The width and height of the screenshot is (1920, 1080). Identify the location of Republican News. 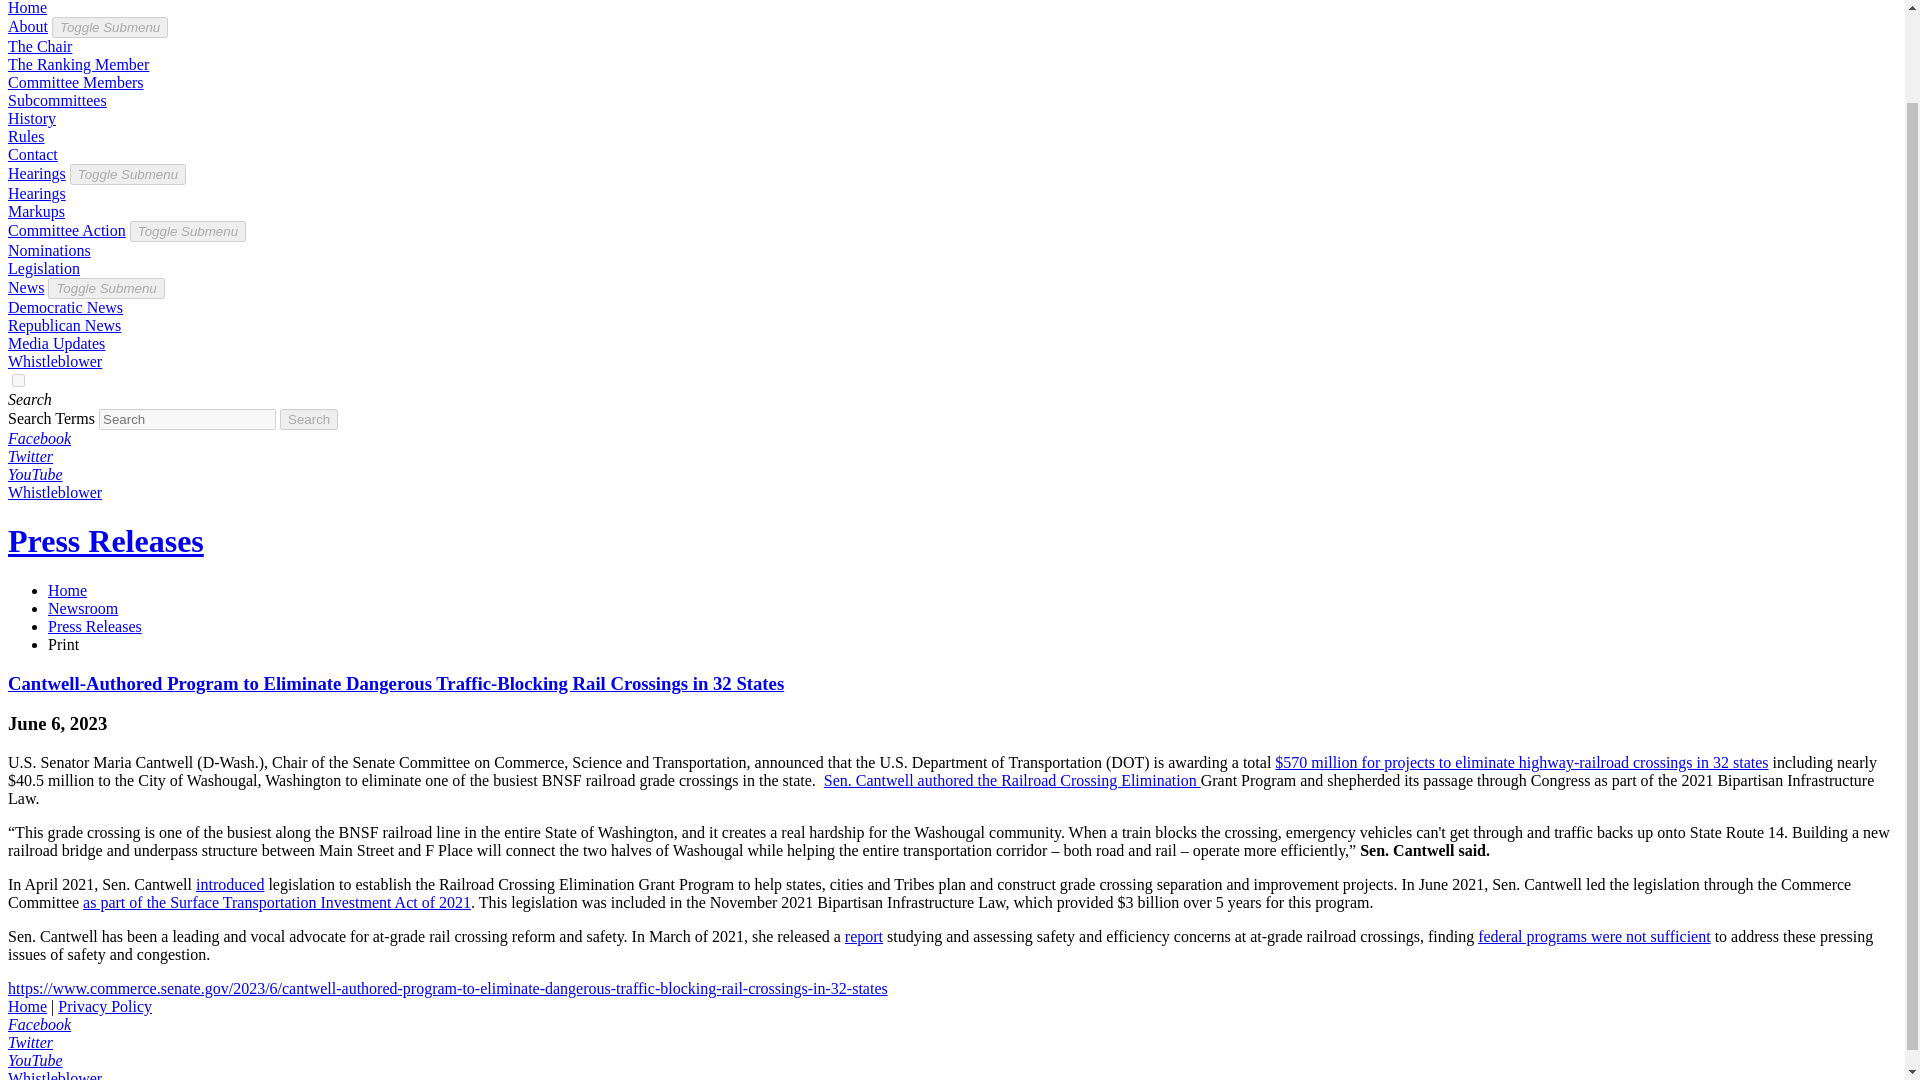
(64, 325).